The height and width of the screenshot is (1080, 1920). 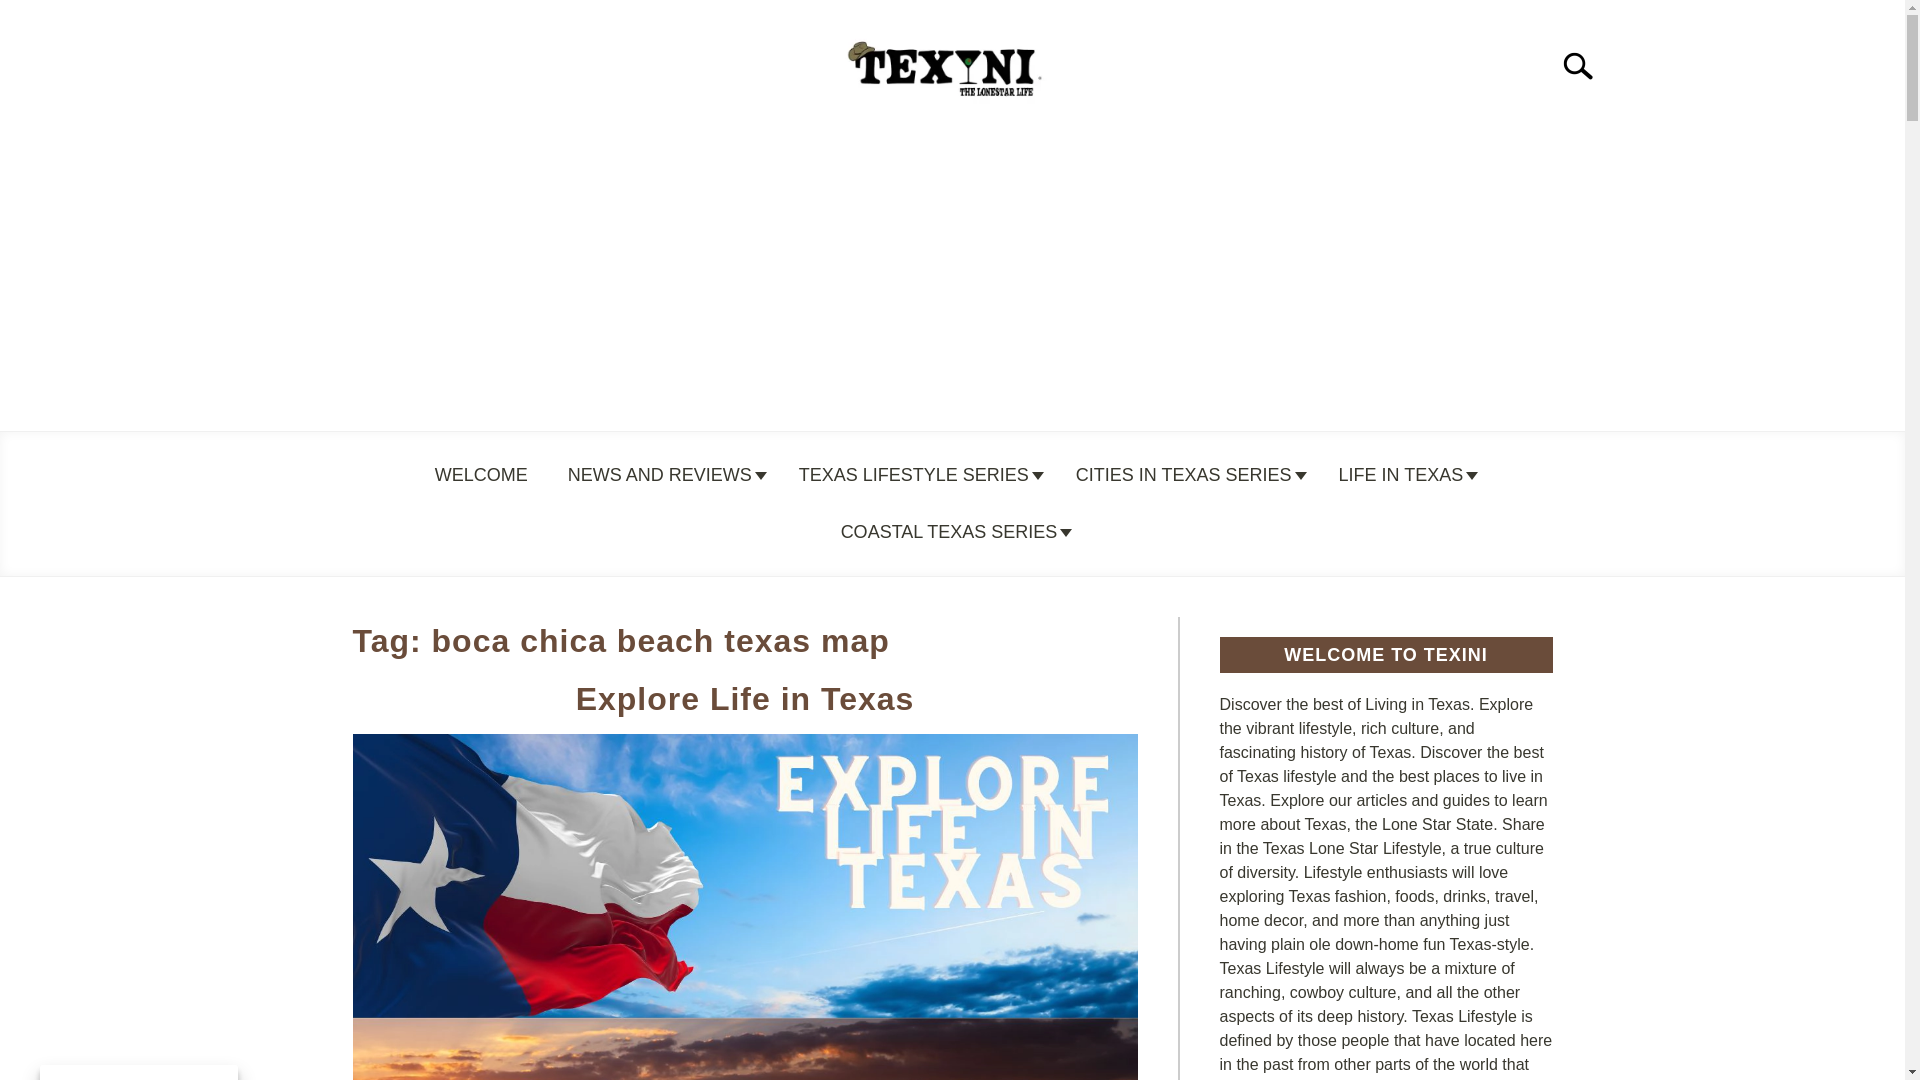 What do you see at coordinates (1586, 66) in the screenshot?
I see `Search` at bounding box center [1586, 66].